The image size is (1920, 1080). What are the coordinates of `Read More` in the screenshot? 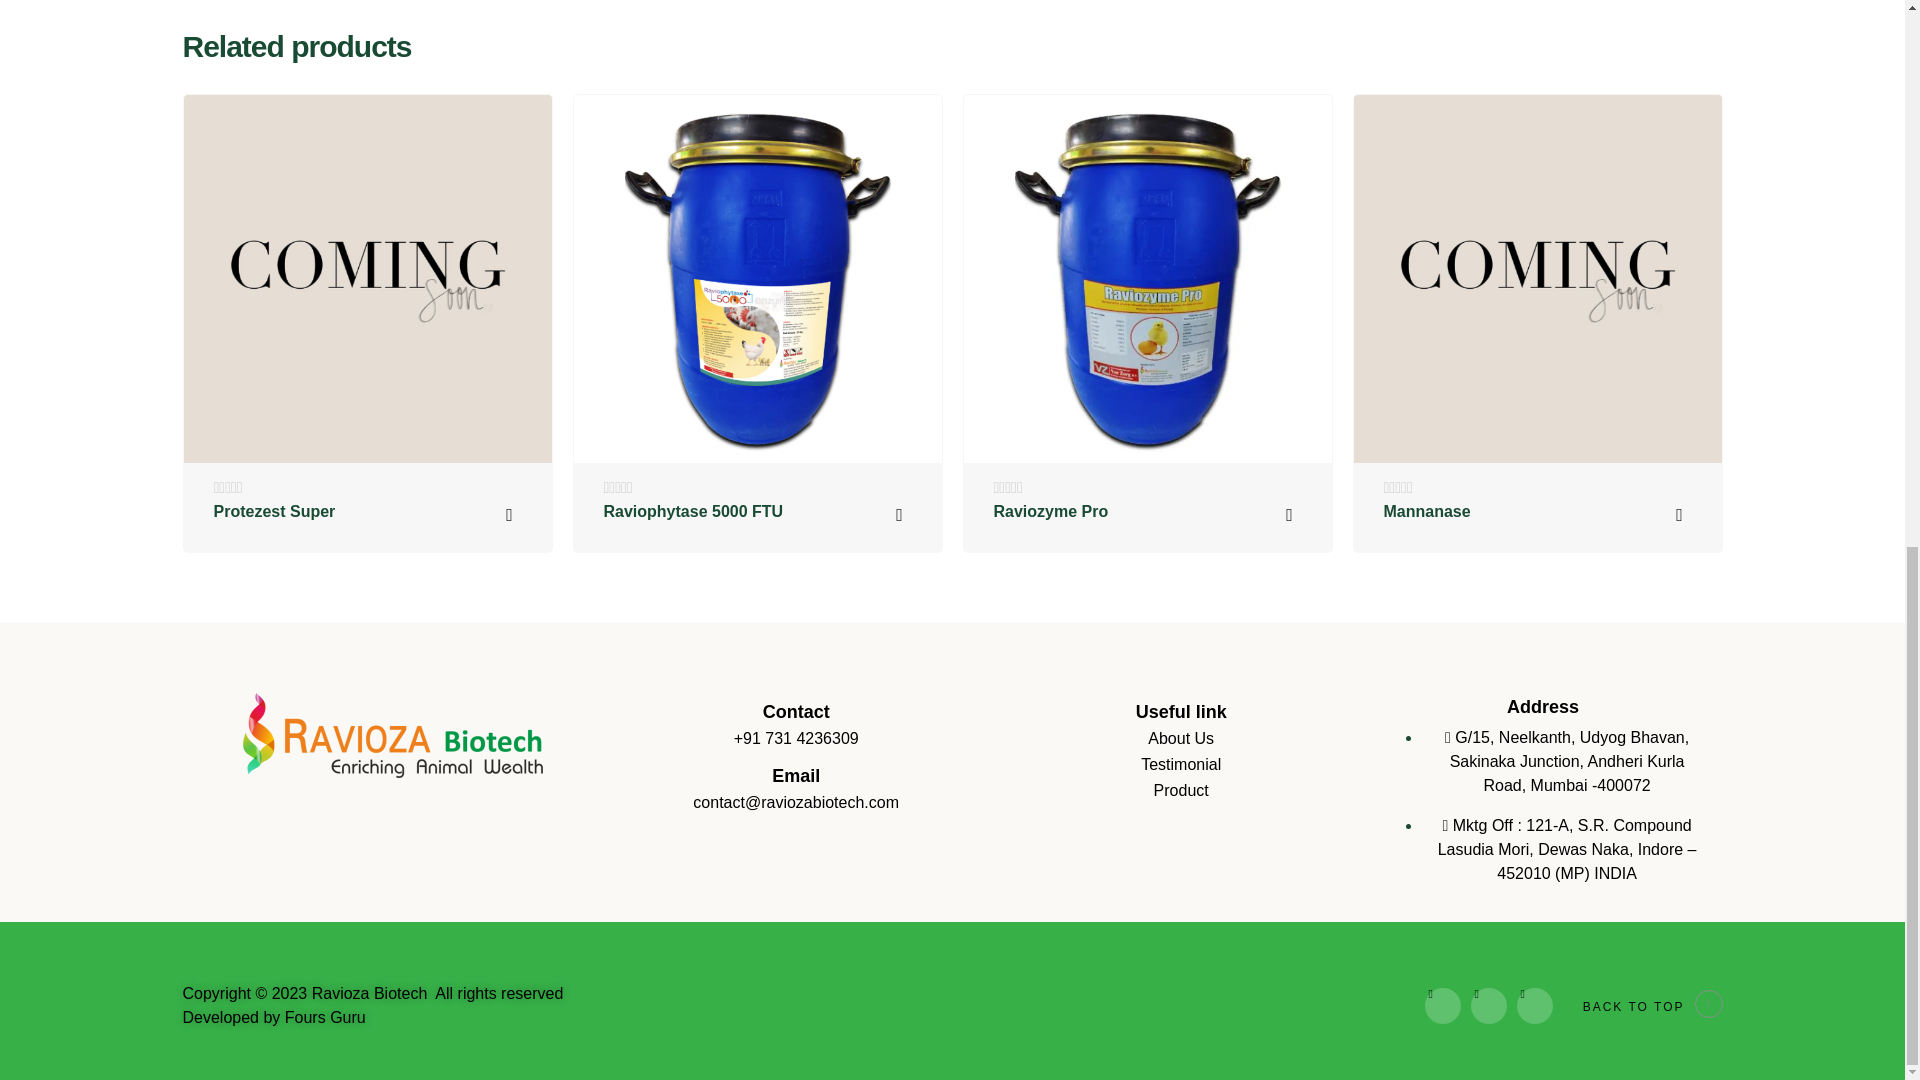 It's located at (899, 514).